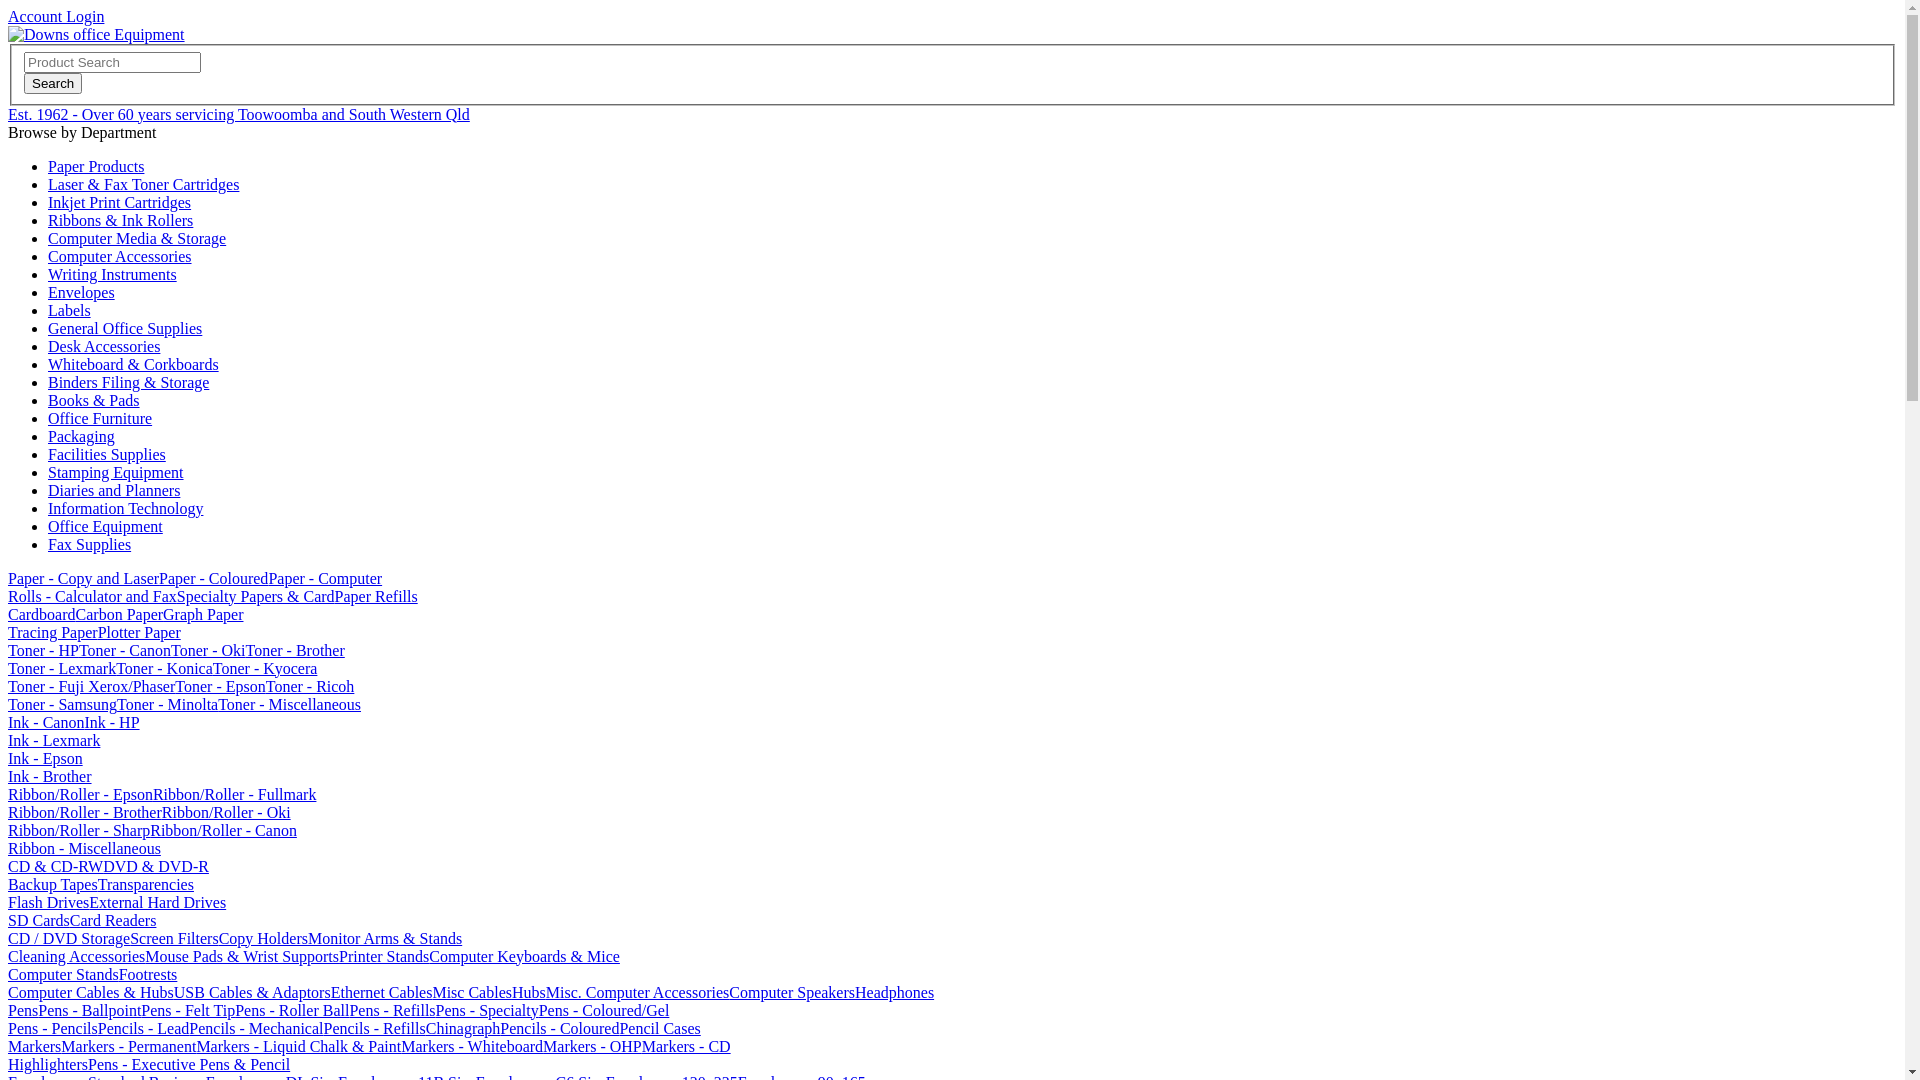 The width and height of the screenshot is (1920, 1080). Describe the element at coordinates (44, 650) in the screenshot. I see `Toner - HP` at that location.